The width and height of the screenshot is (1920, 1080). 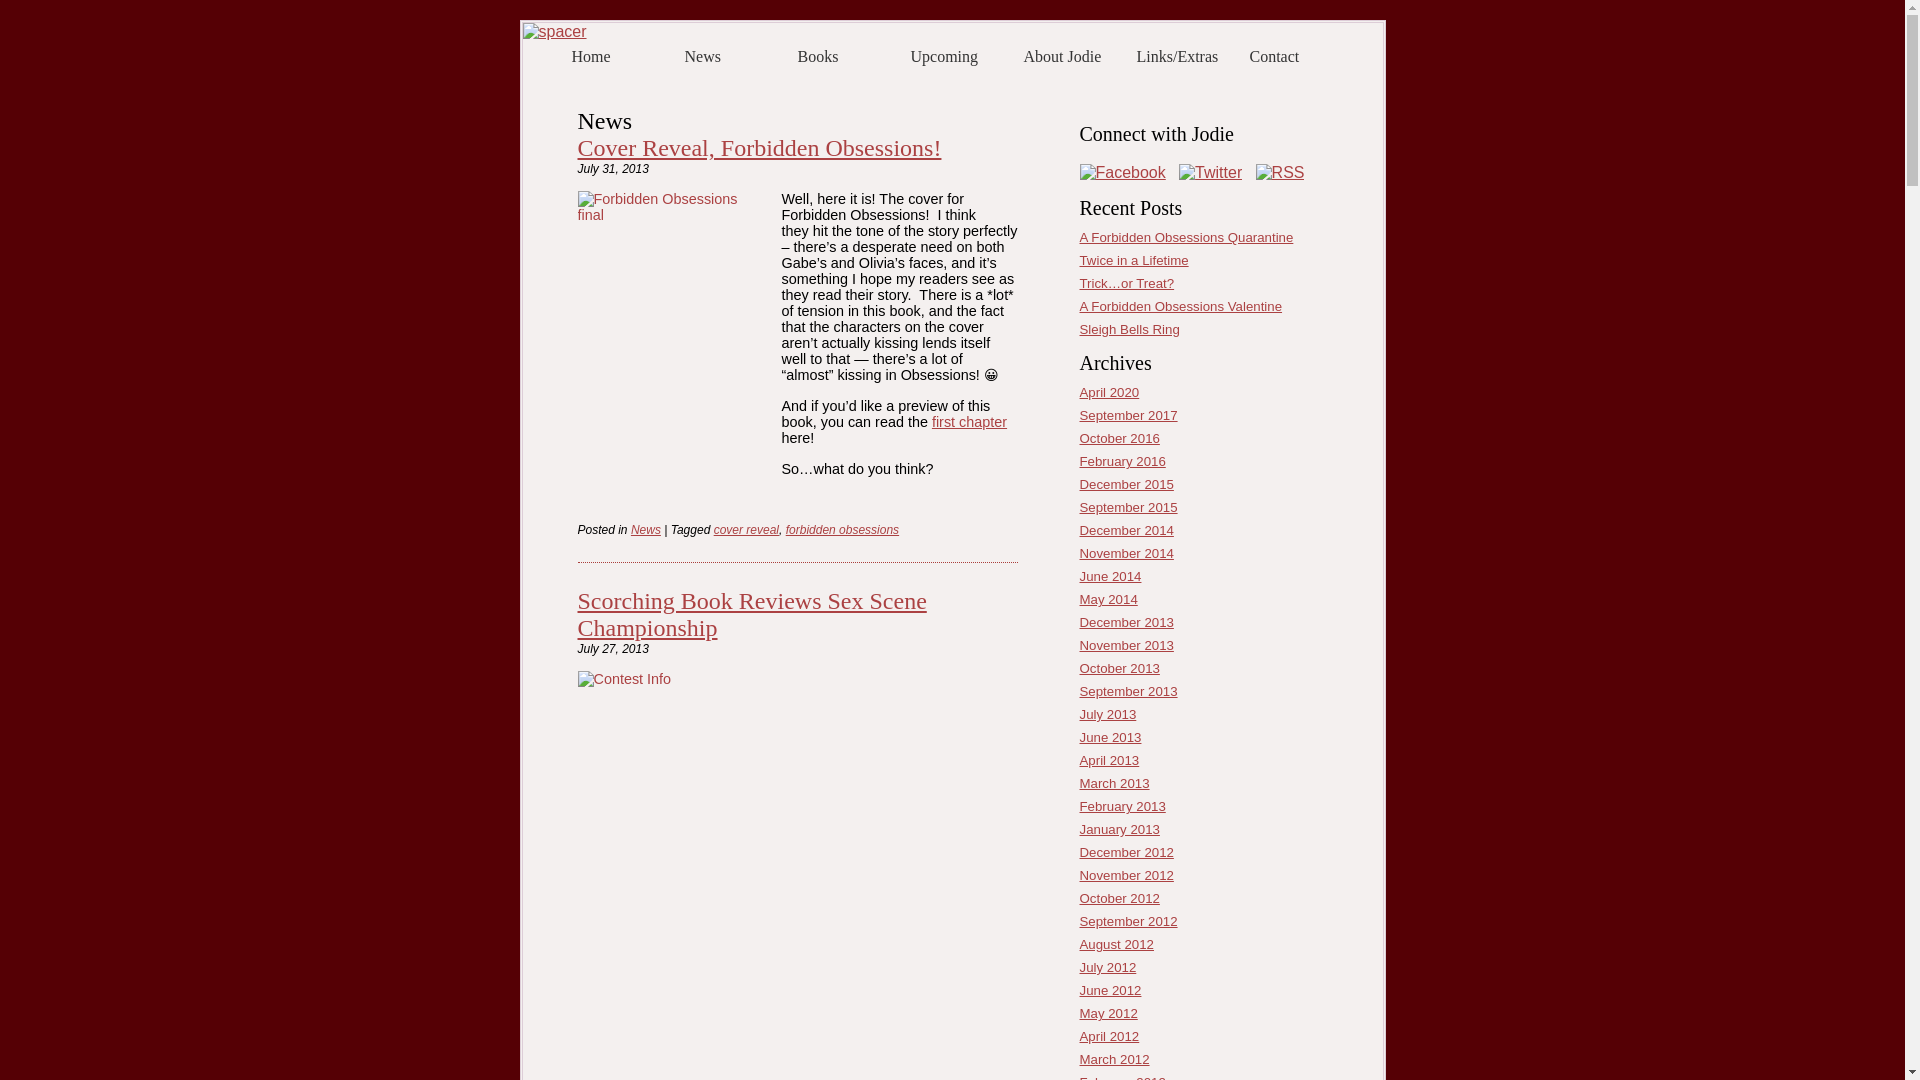 What do you see at coordinates (752, 614) in the screenshot?
I see `Permalink to Scorching Book Reviews Sex Scene Championship` at bounding box center [752, 614].